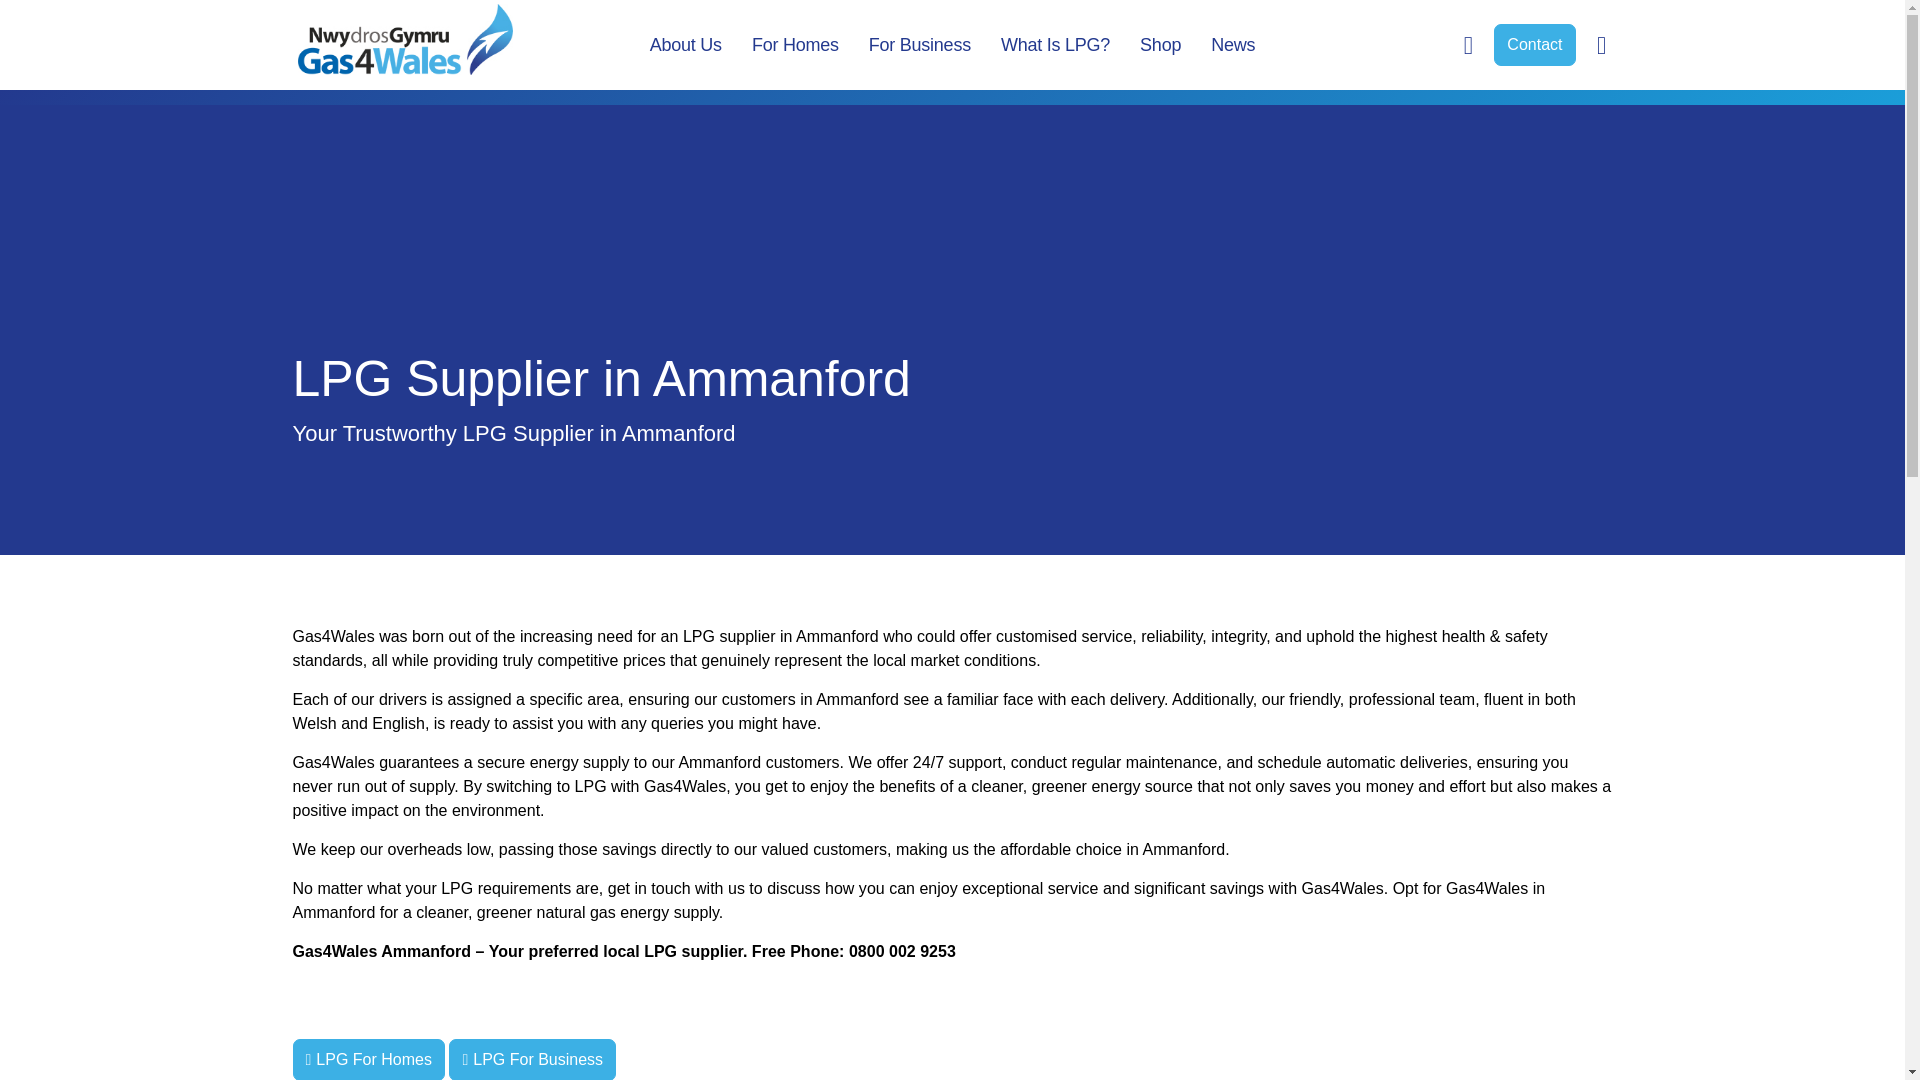 Image resolution: width=1920 pixels, height=1080 pixels. Describe the element at coordinates (404, 39) in the screenshot. I see `Gas4Wales` at that location.